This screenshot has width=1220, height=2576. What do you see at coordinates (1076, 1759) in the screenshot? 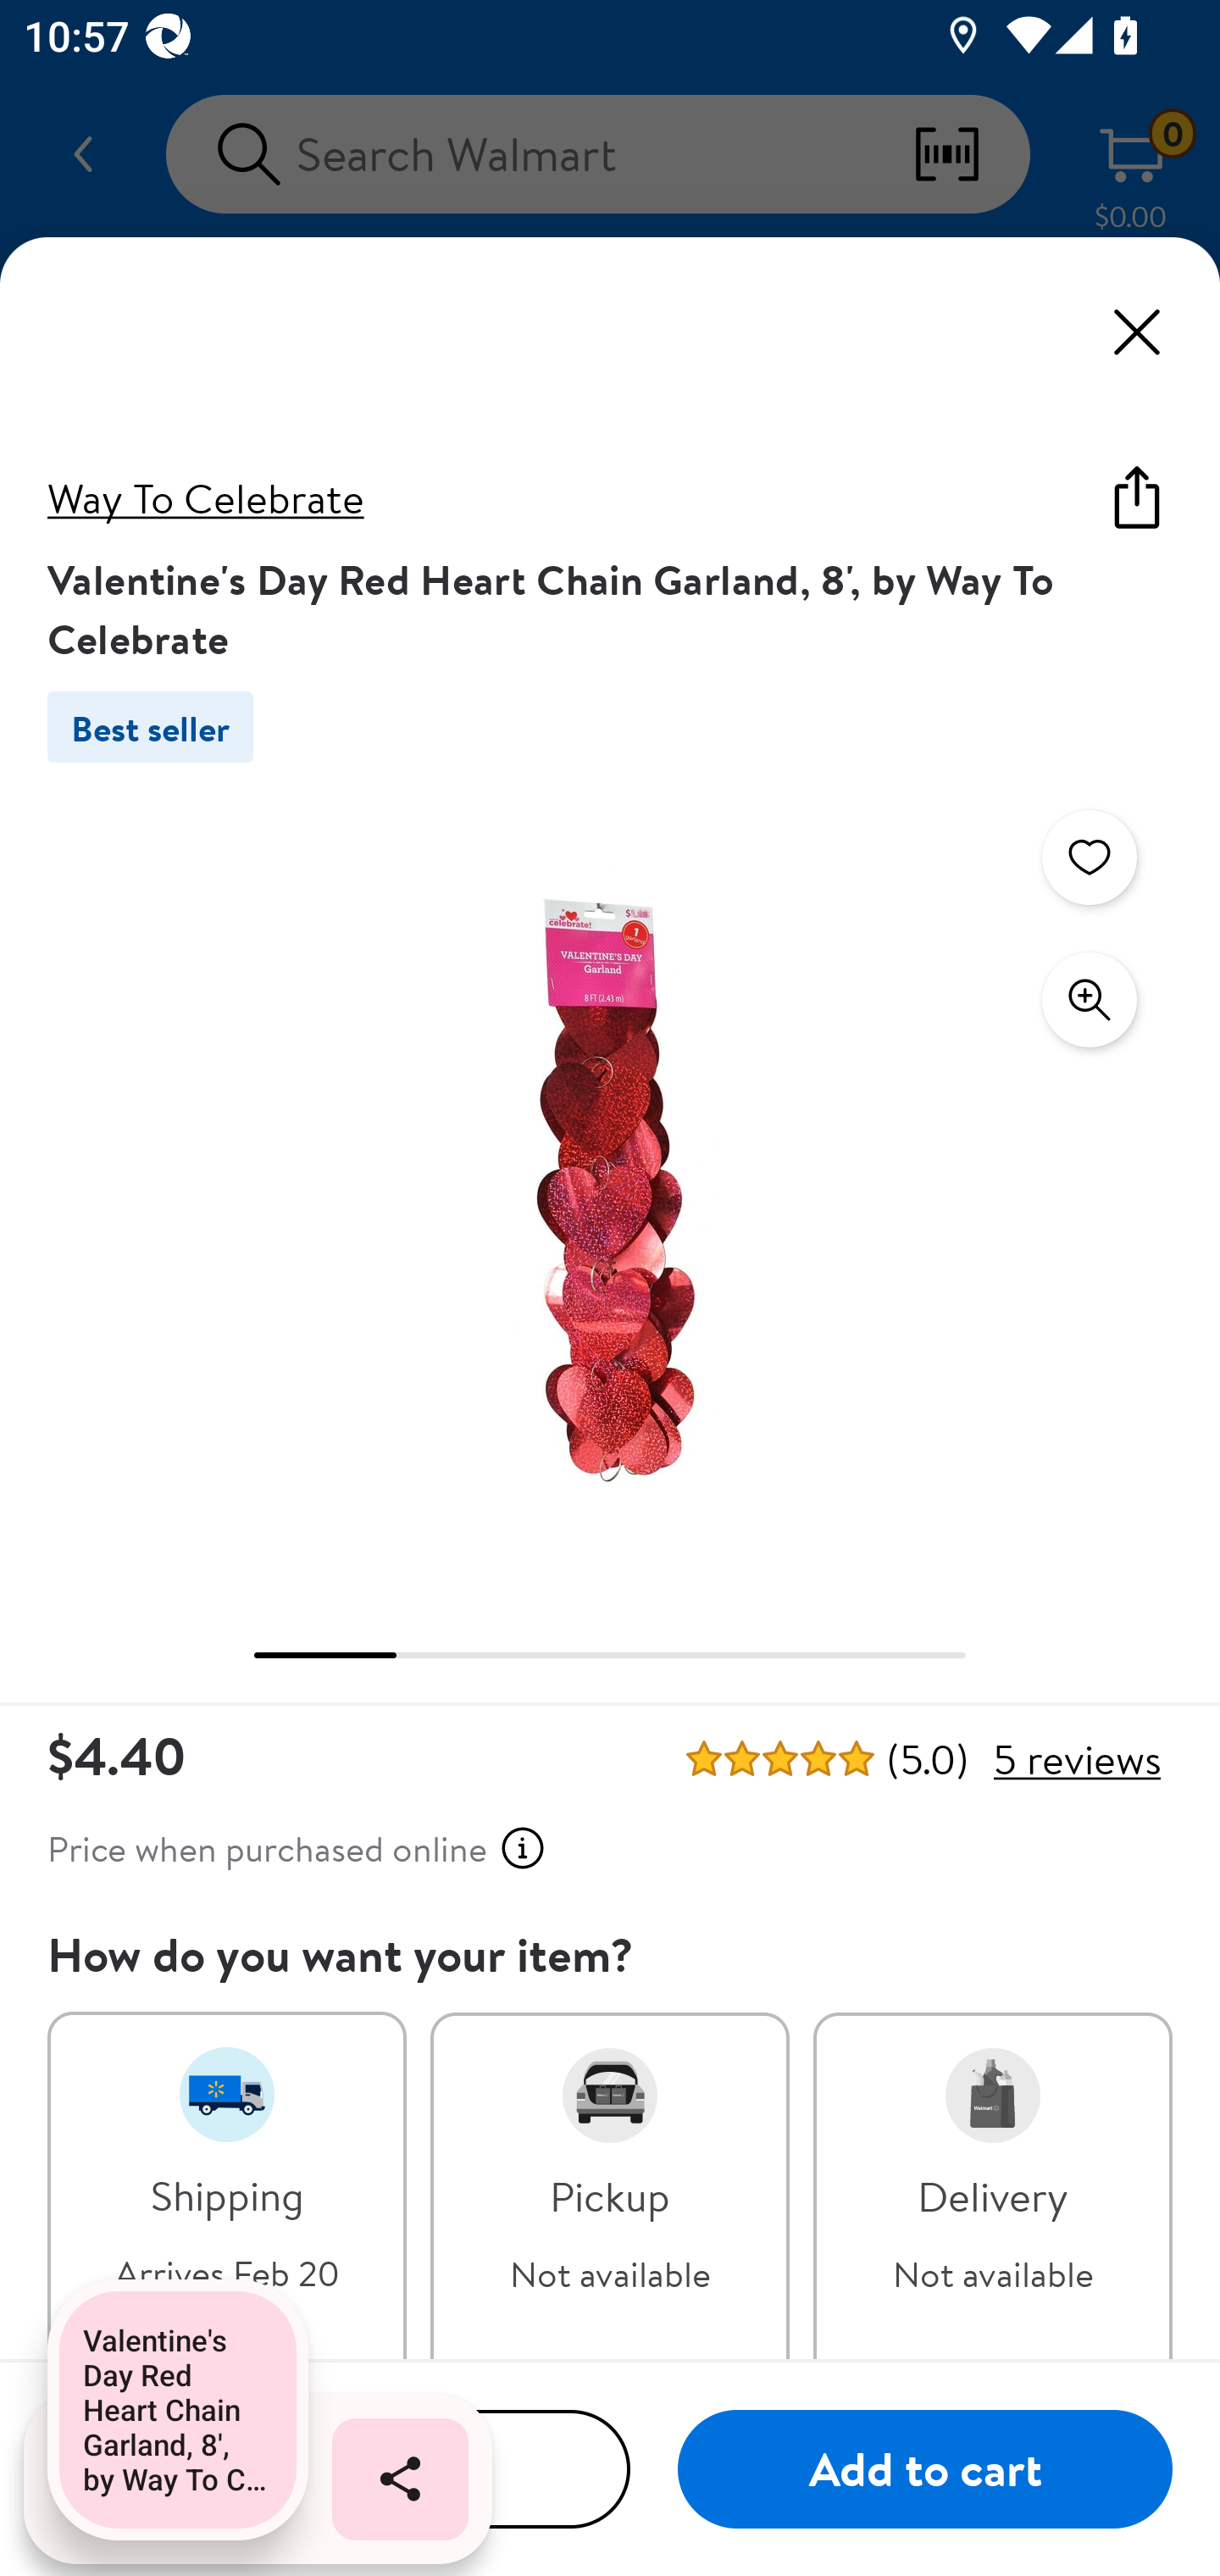
I see `5 reviews` at bounding box center [1076, 1759].